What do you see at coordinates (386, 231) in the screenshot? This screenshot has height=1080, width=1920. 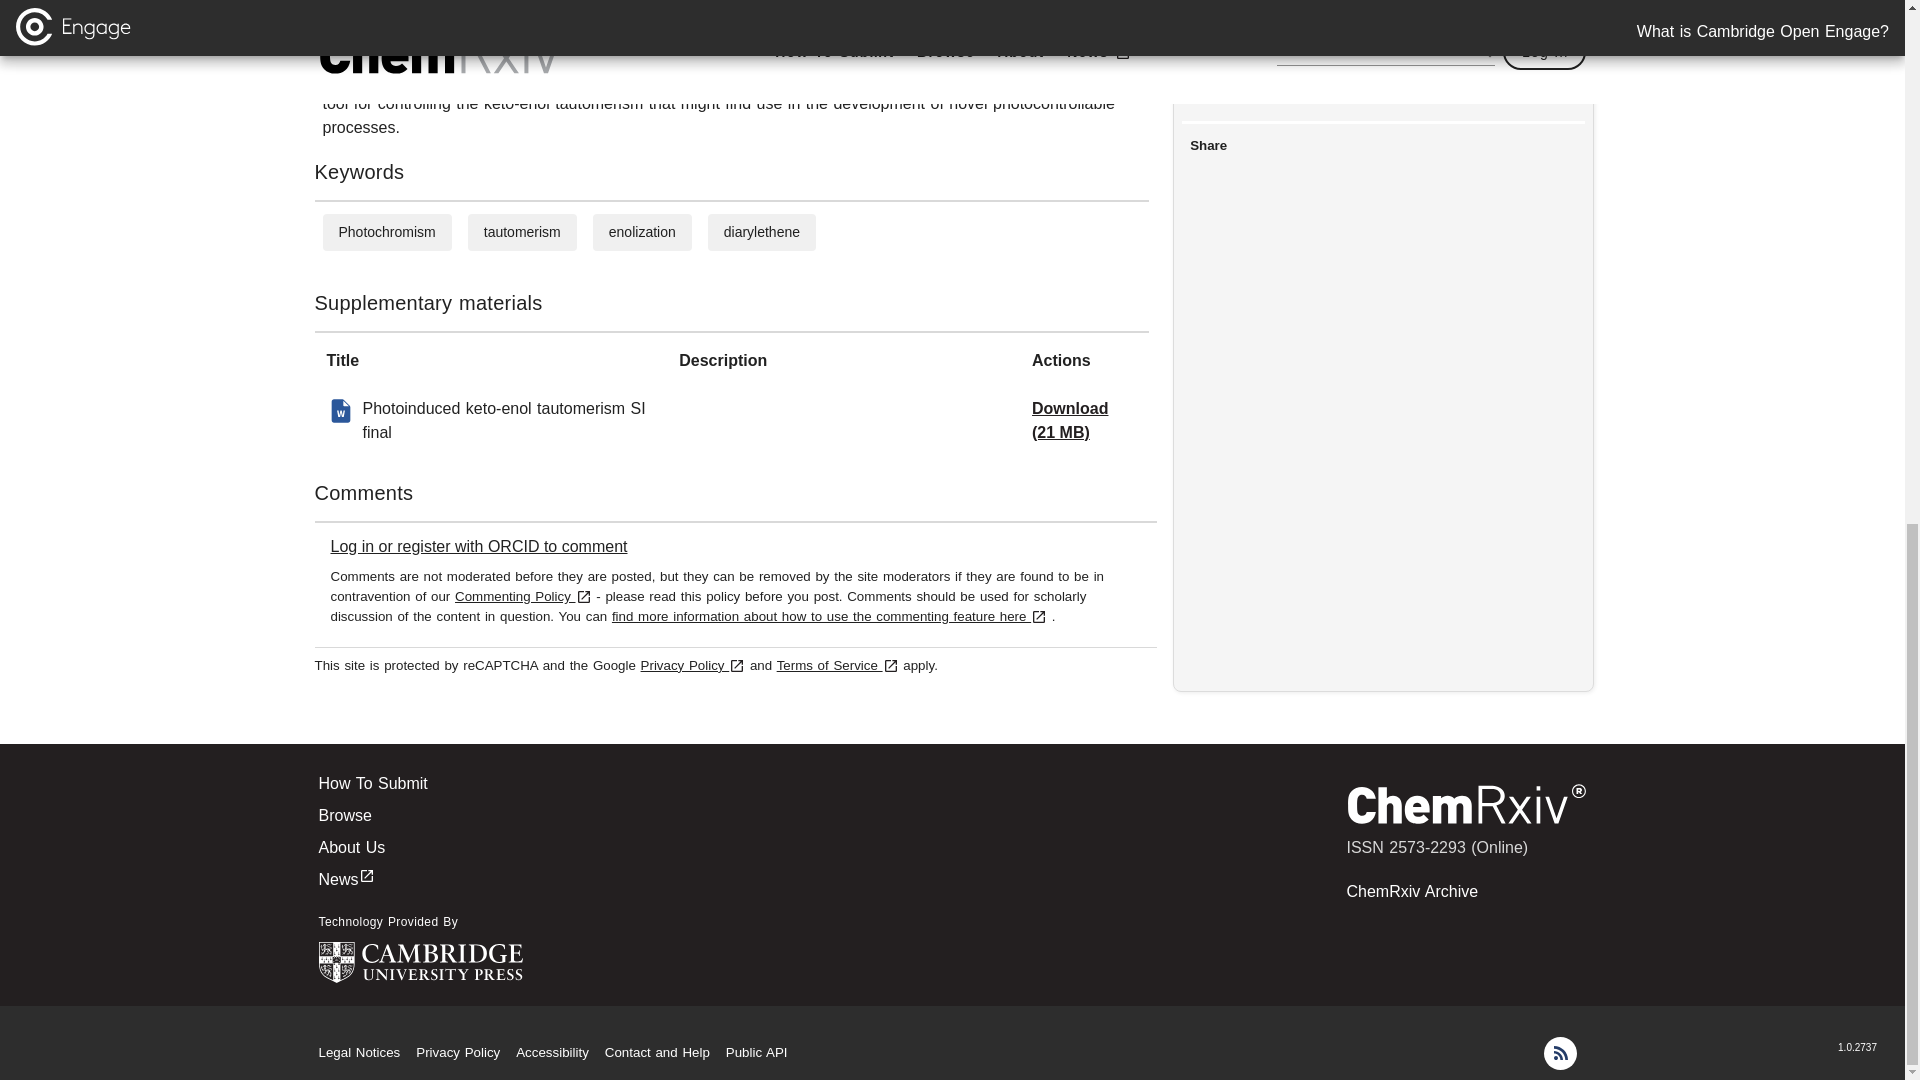 I see `Photochromism` at bounding box center [386, 231].